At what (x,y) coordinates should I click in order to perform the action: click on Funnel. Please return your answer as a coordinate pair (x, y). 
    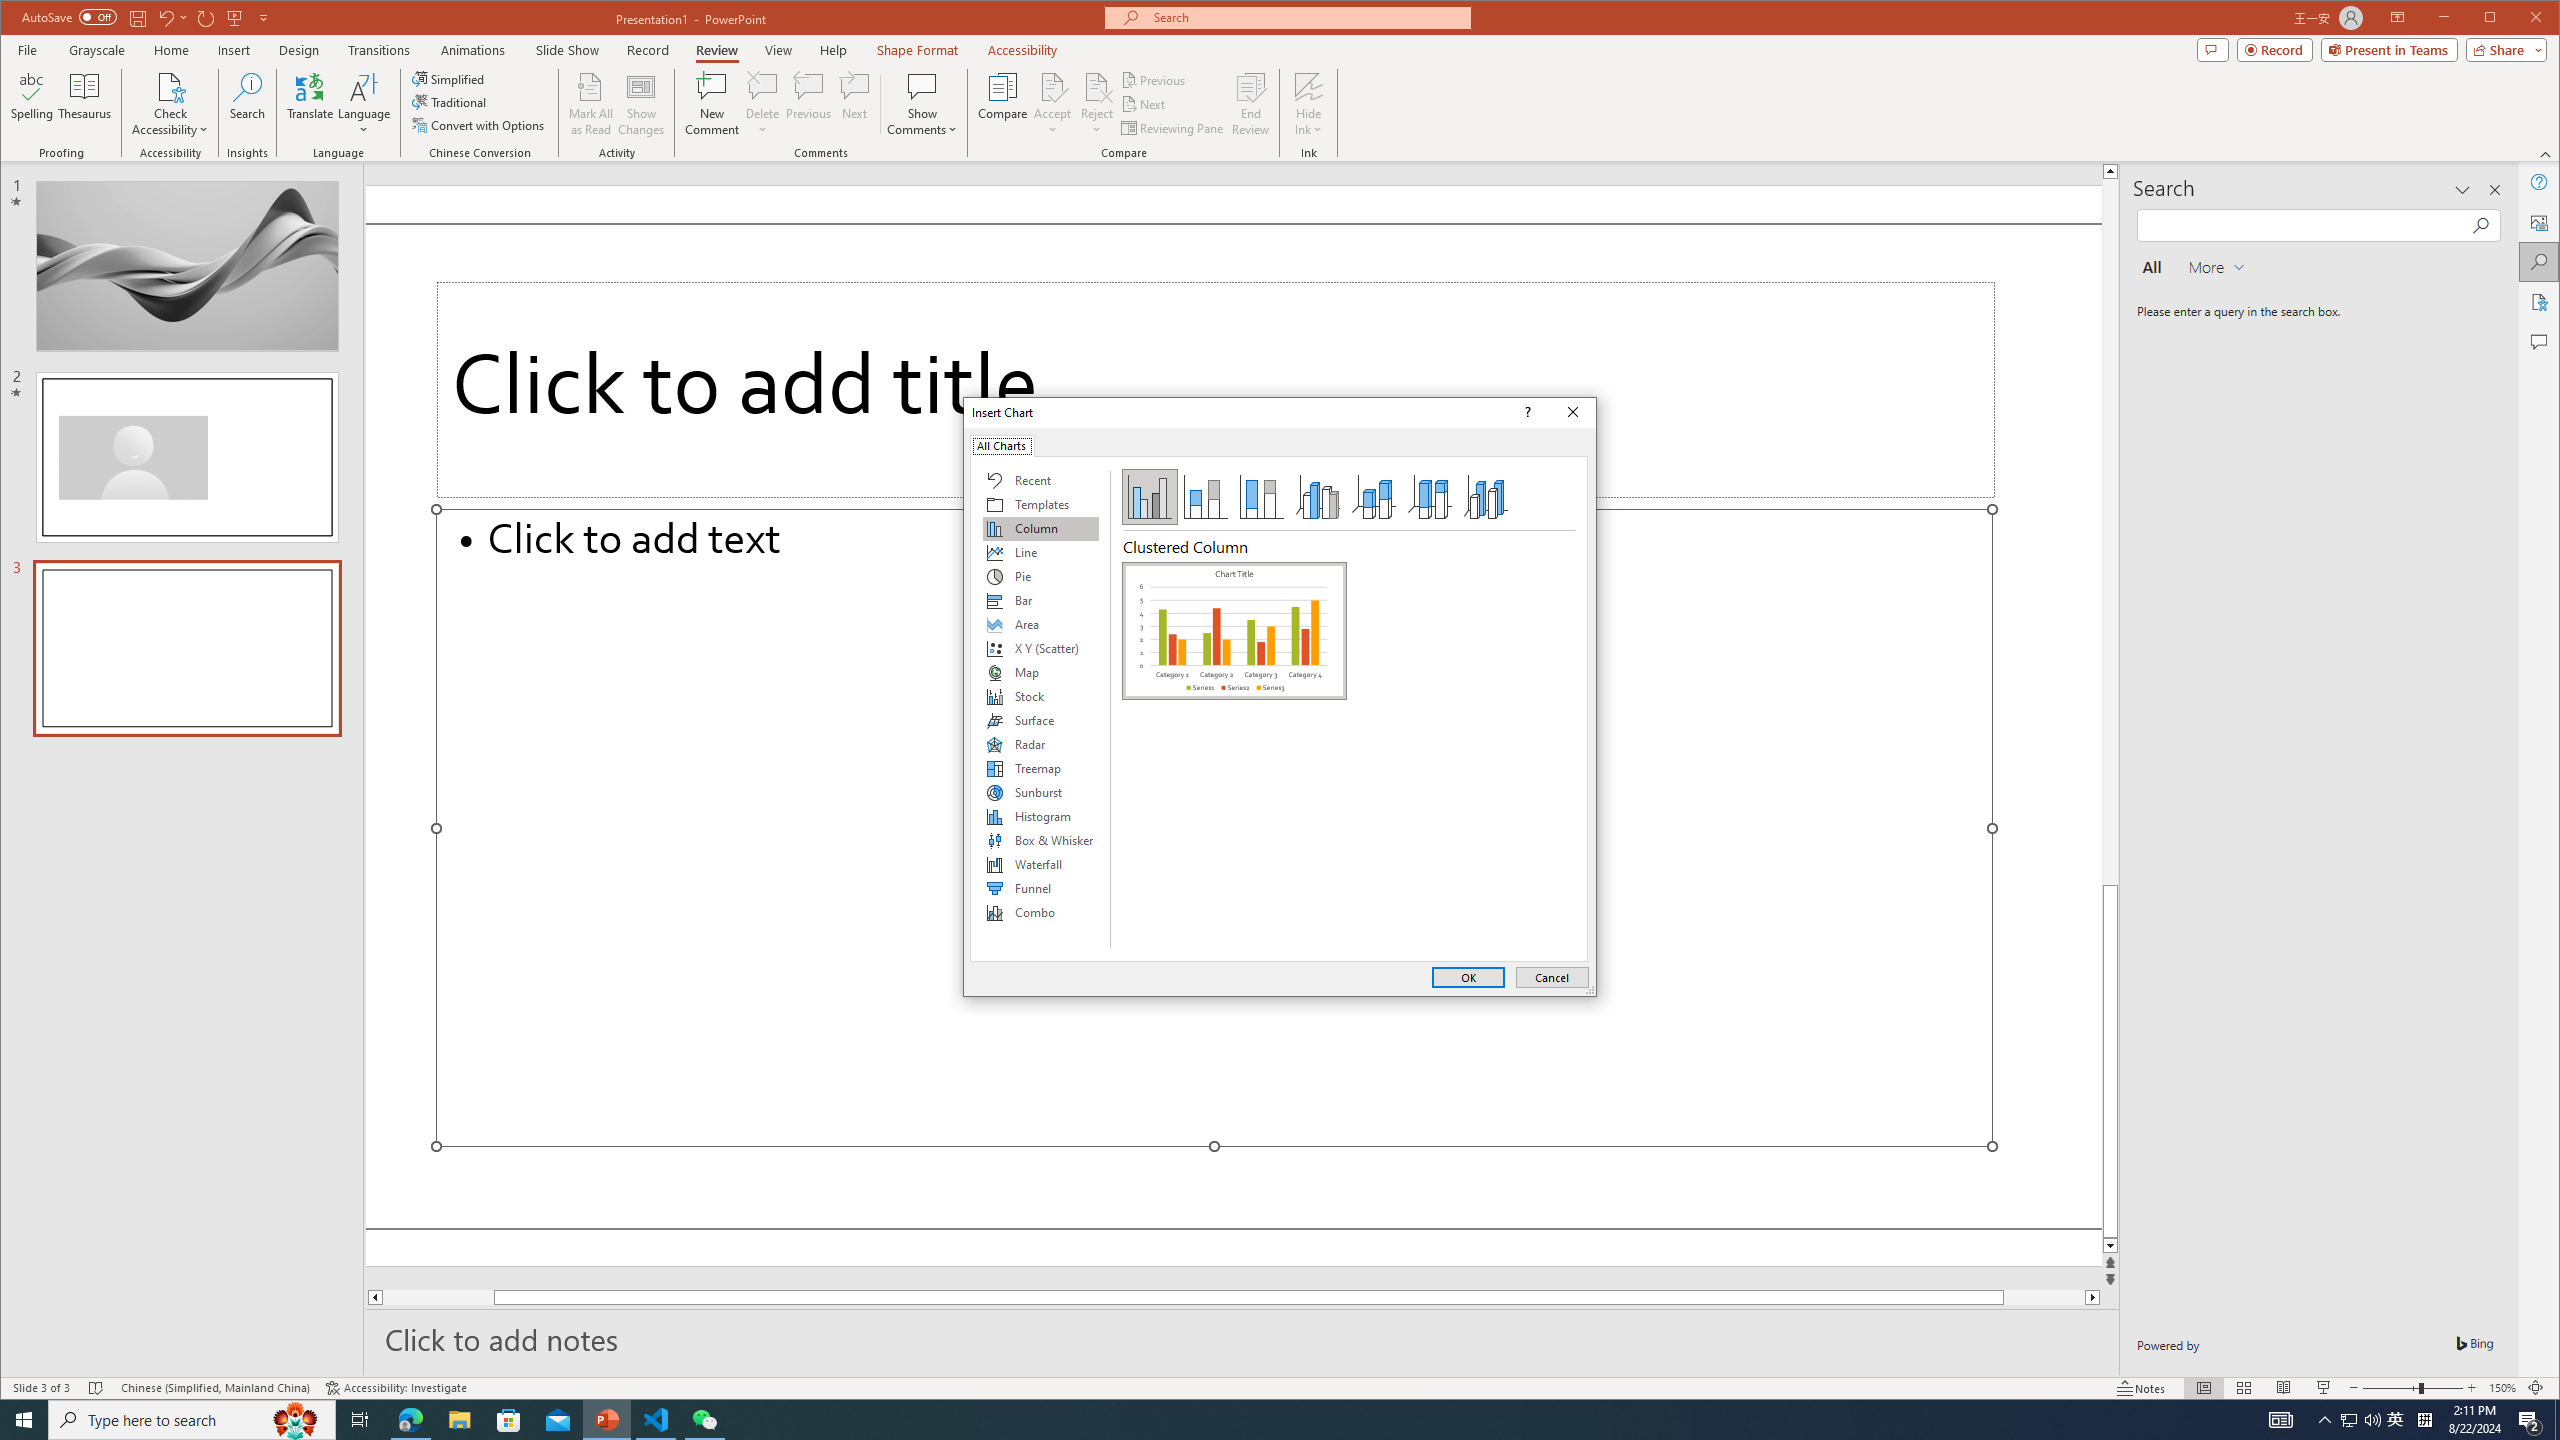
    Looking at the image, I should click on (1040, 888).